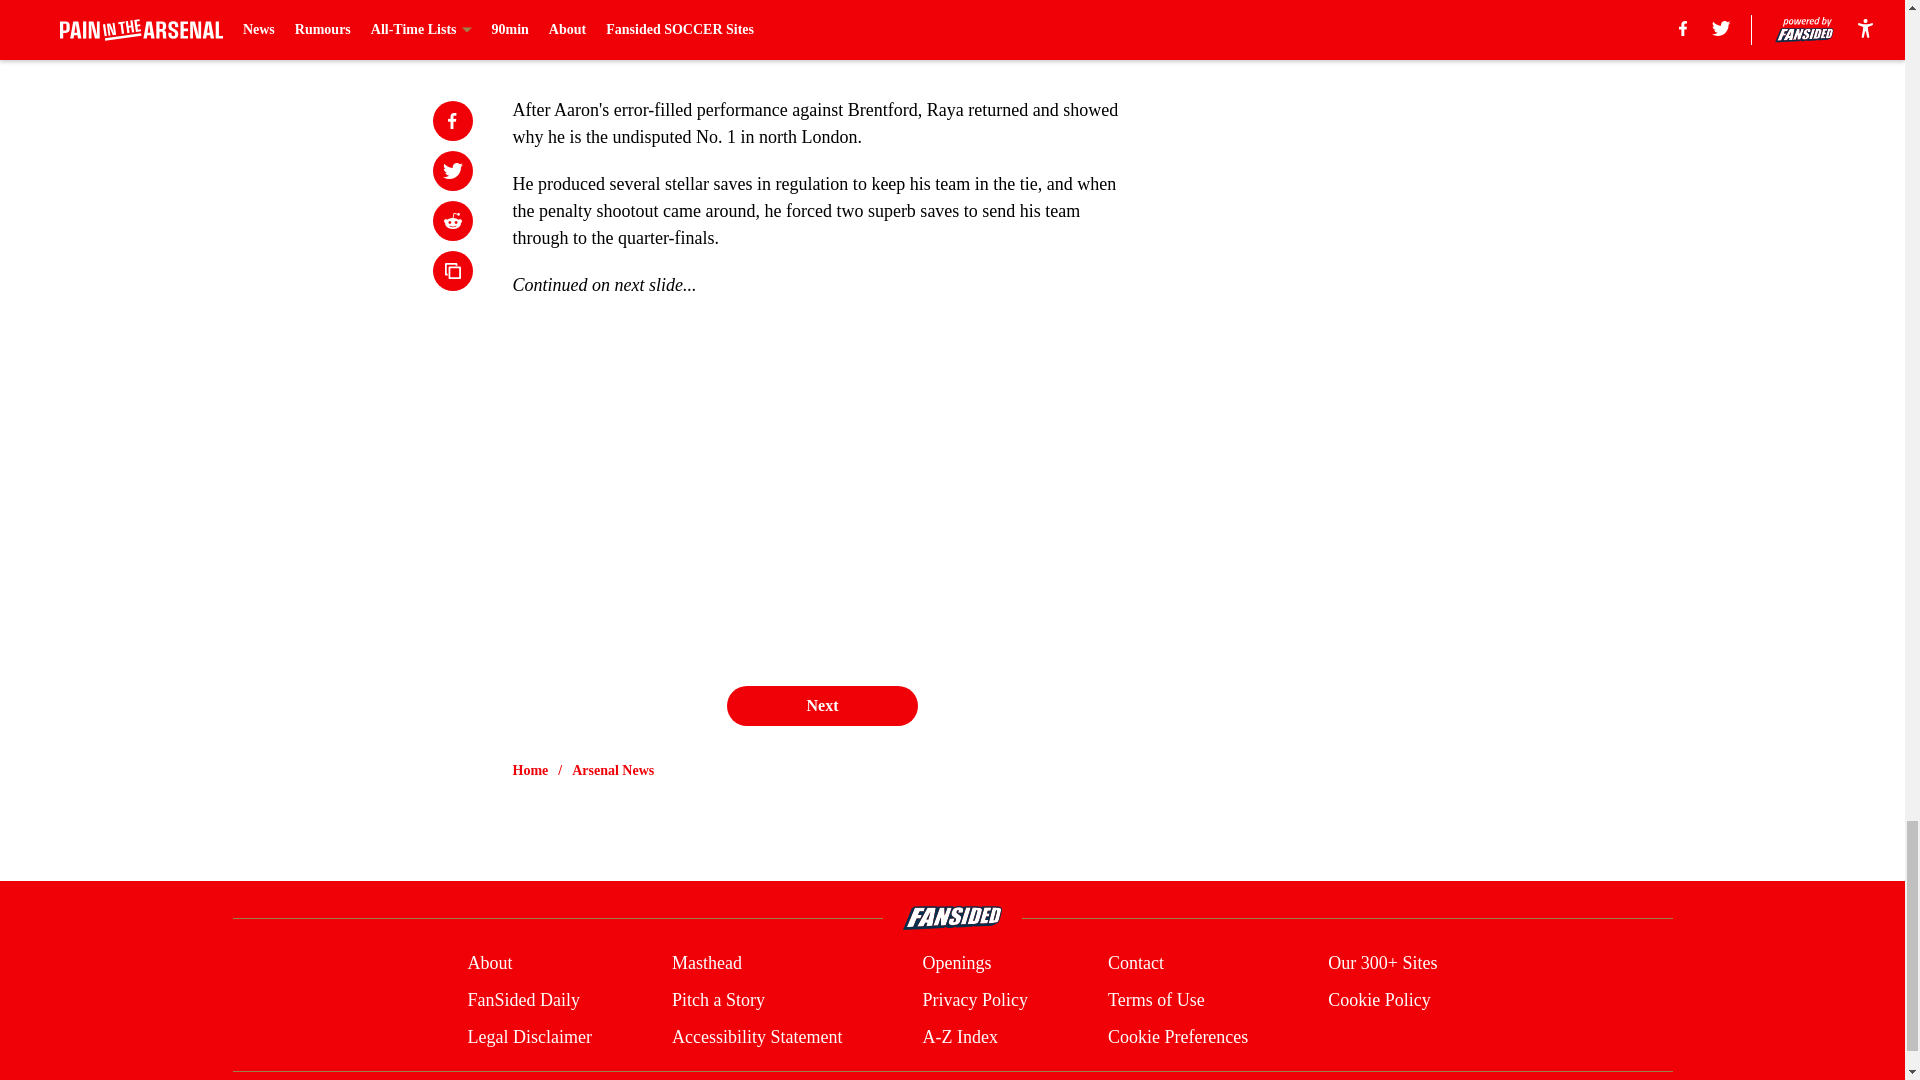  Describe the element at coordinates (489, 964) in the screenshot. I see `About` at that location.